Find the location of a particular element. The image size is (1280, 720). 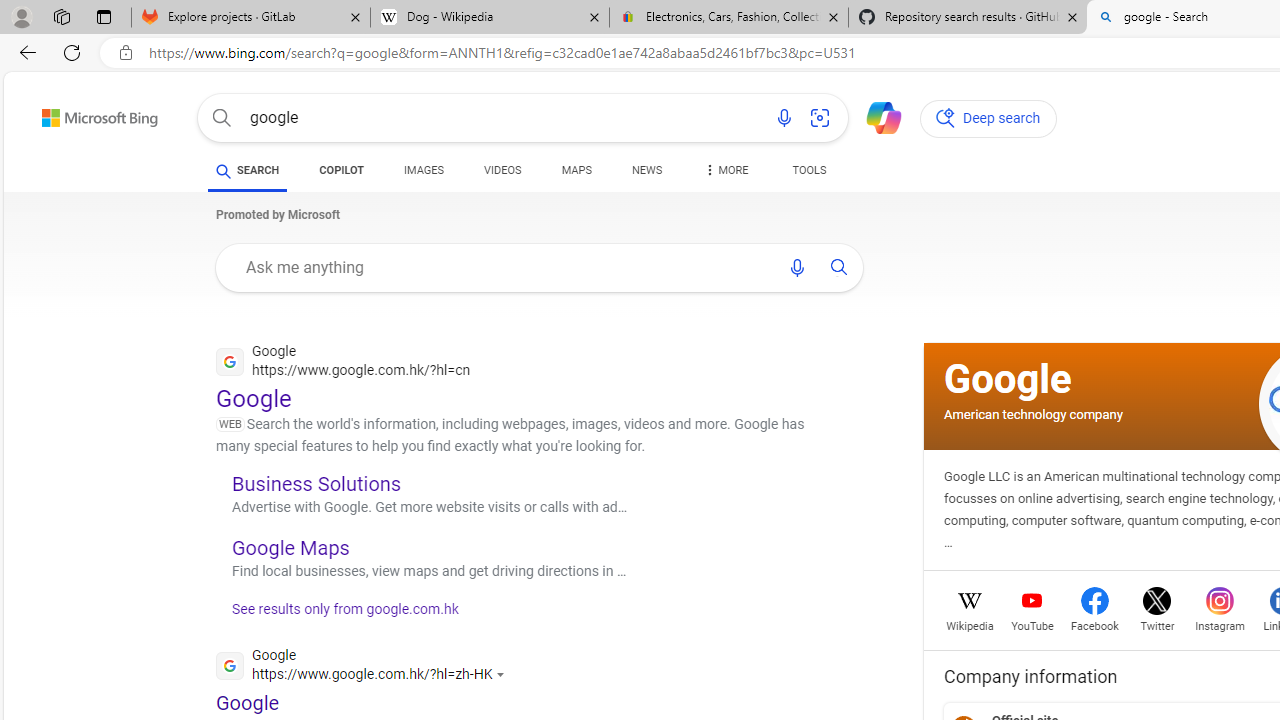

NEWS is located at coordinates (646, 174).